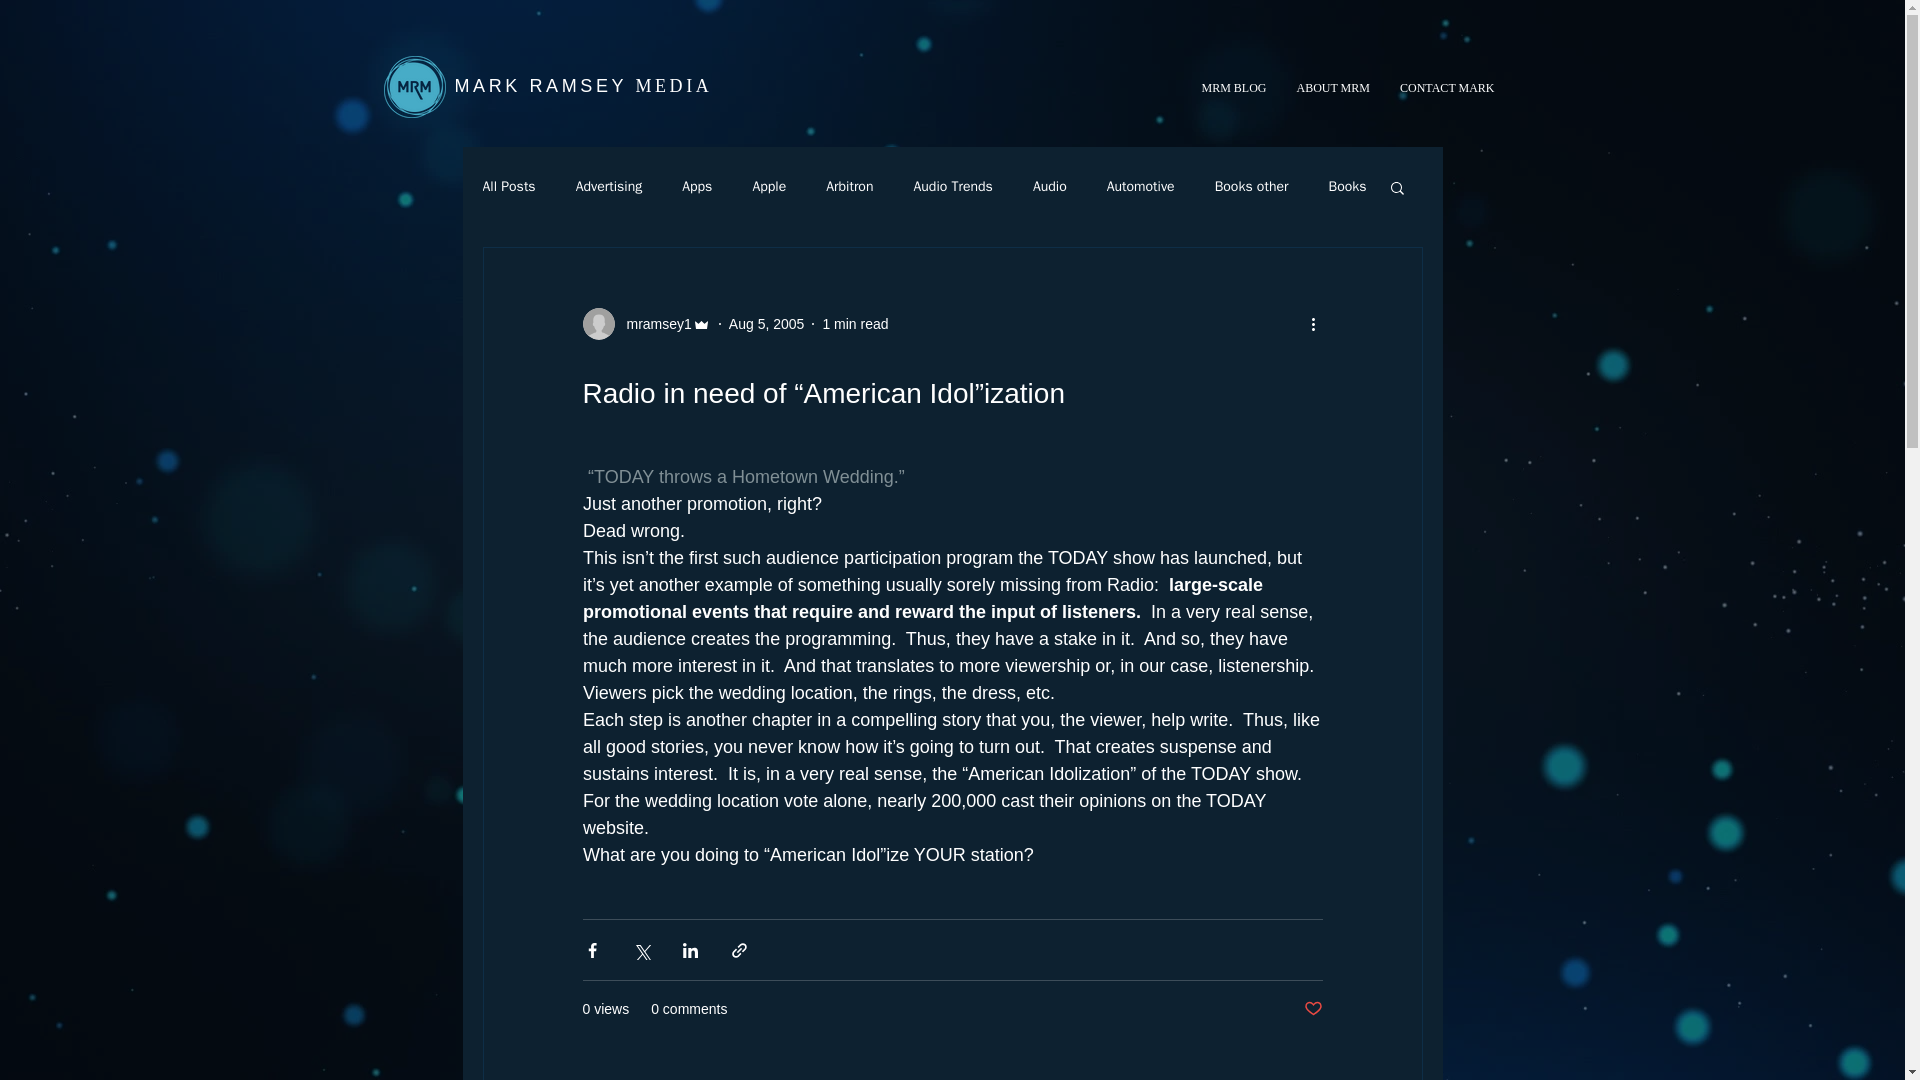  I want to click on All Posts, so click(508, 186).